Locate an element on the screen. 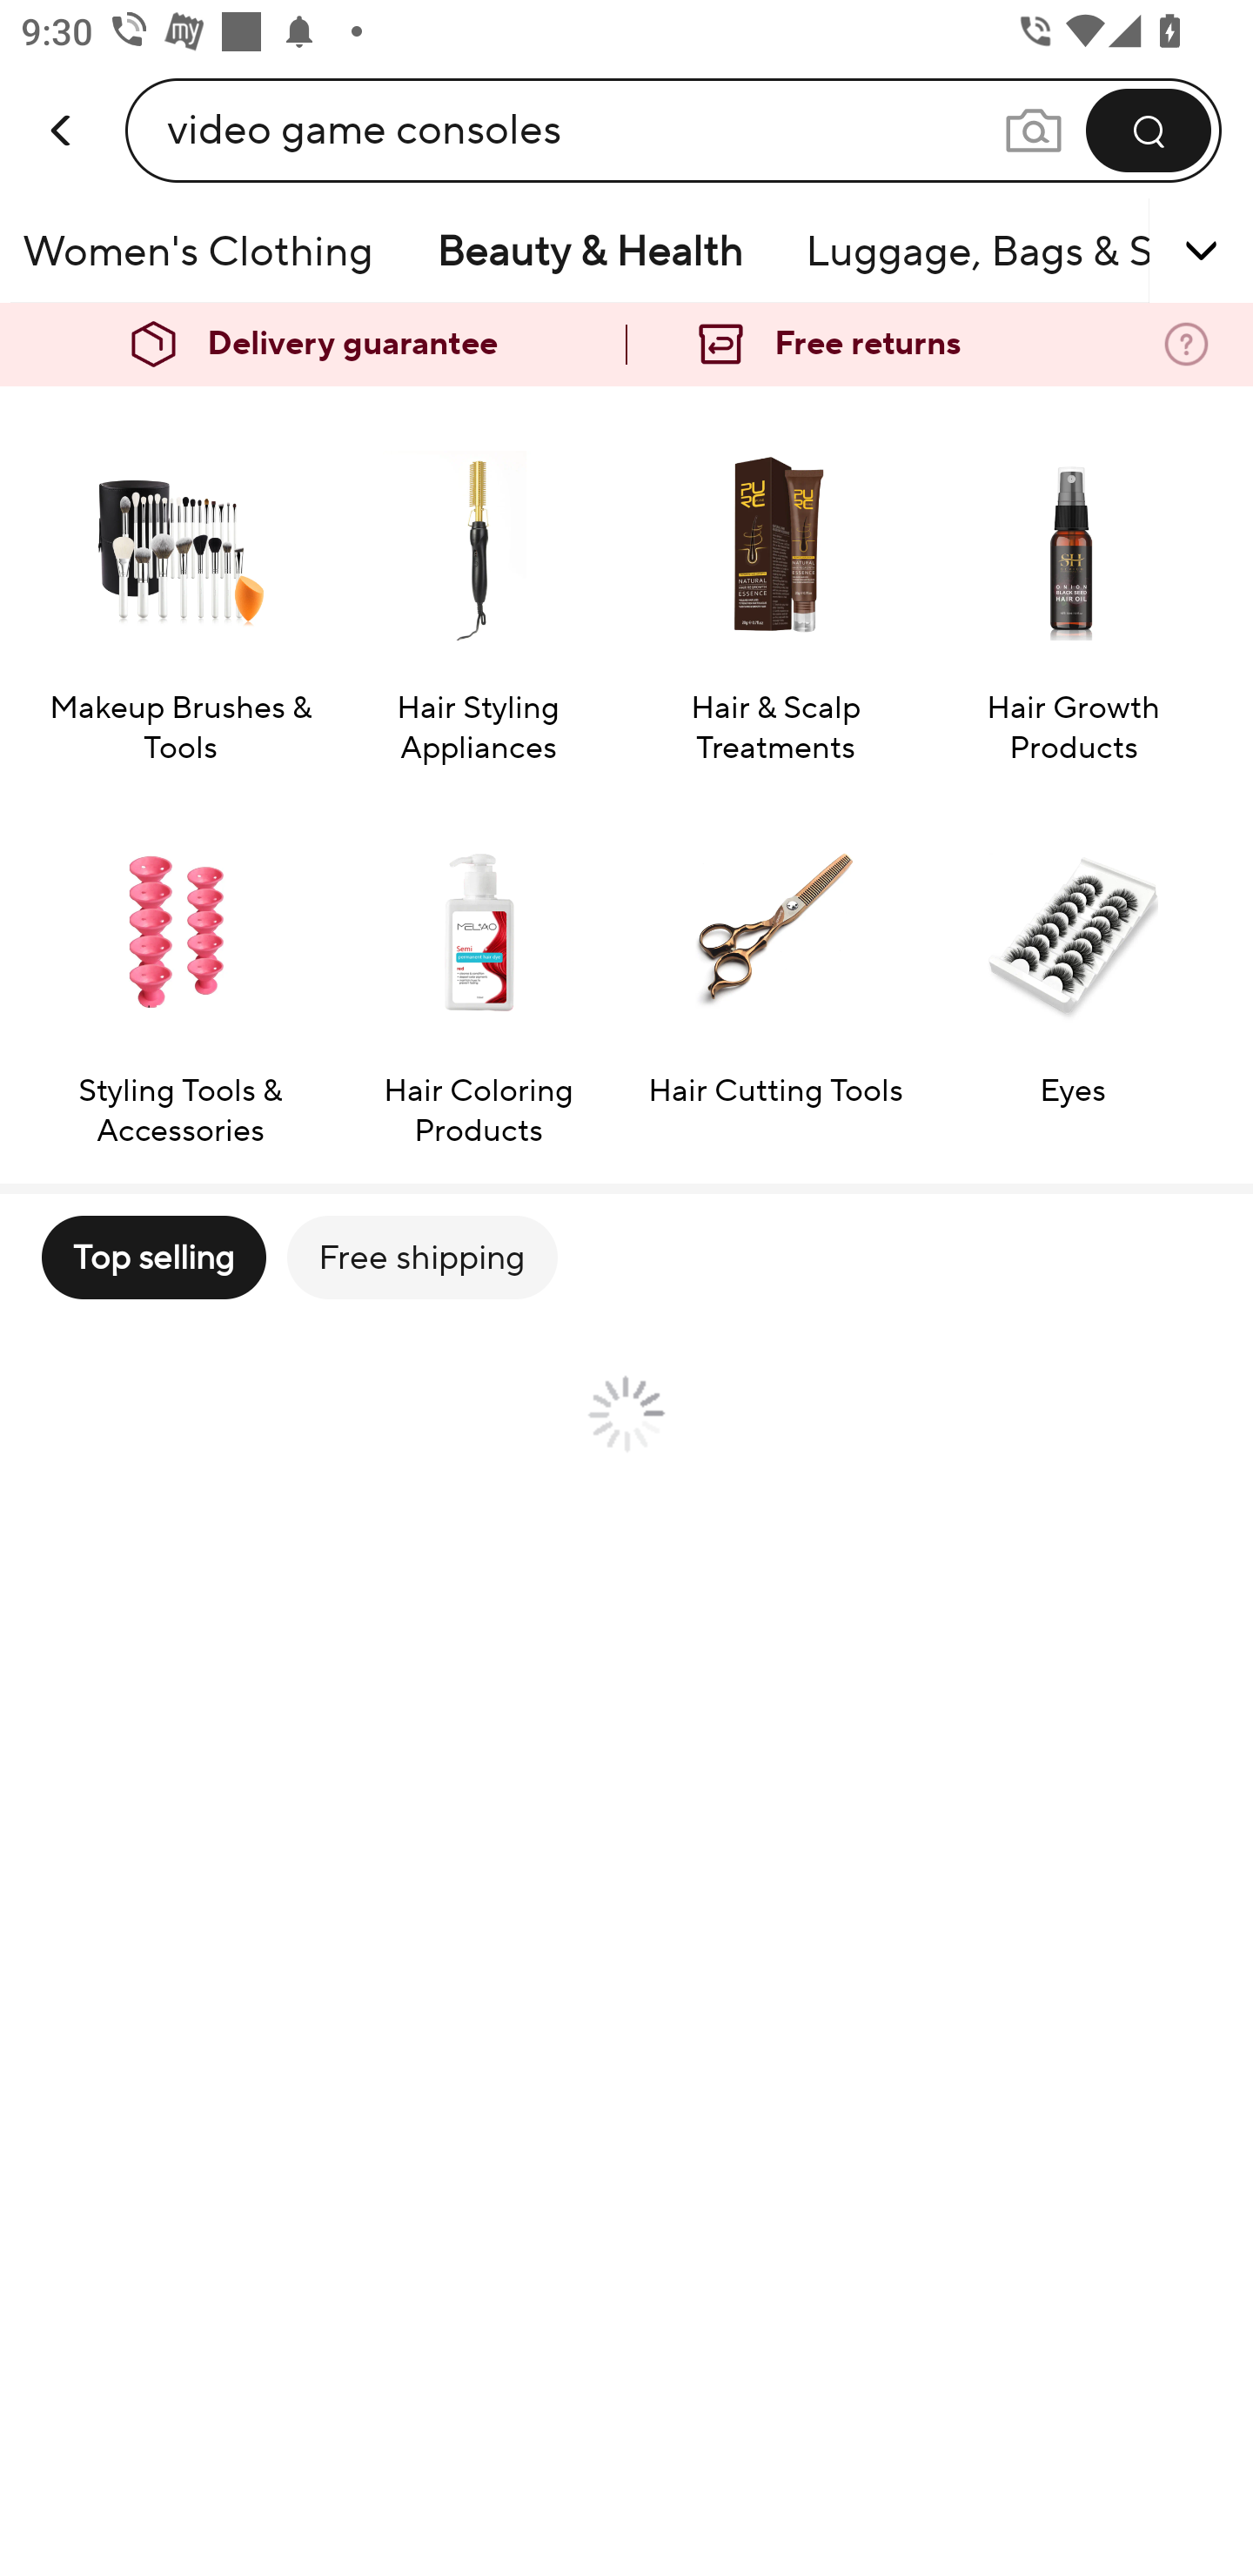 This screenshot has height=2576, width=1253. Top selling is located at coordinates (153, 1257).